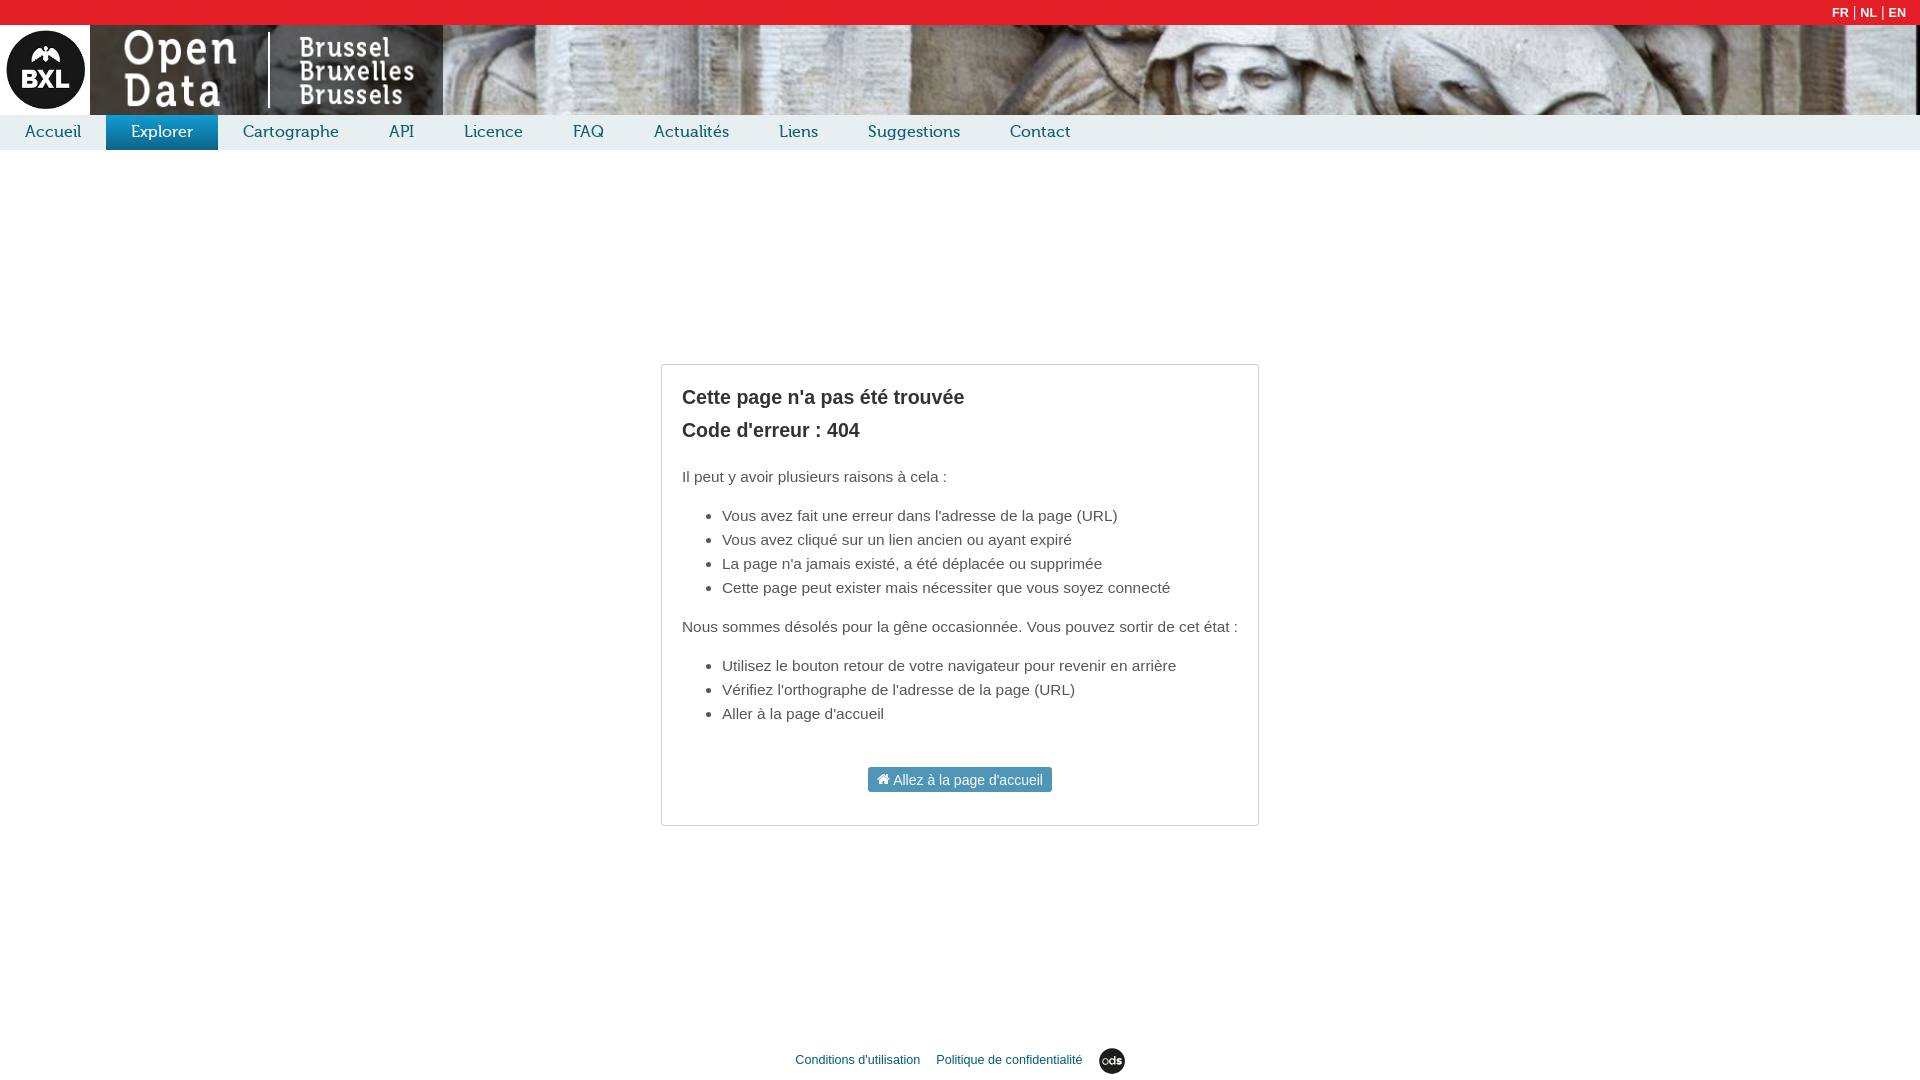 This screenshot has height=1080, width=1920. What do you see at coordinates (1868, 13) in the screenshot?
I see `NL` at bounding box center [1868, 13].